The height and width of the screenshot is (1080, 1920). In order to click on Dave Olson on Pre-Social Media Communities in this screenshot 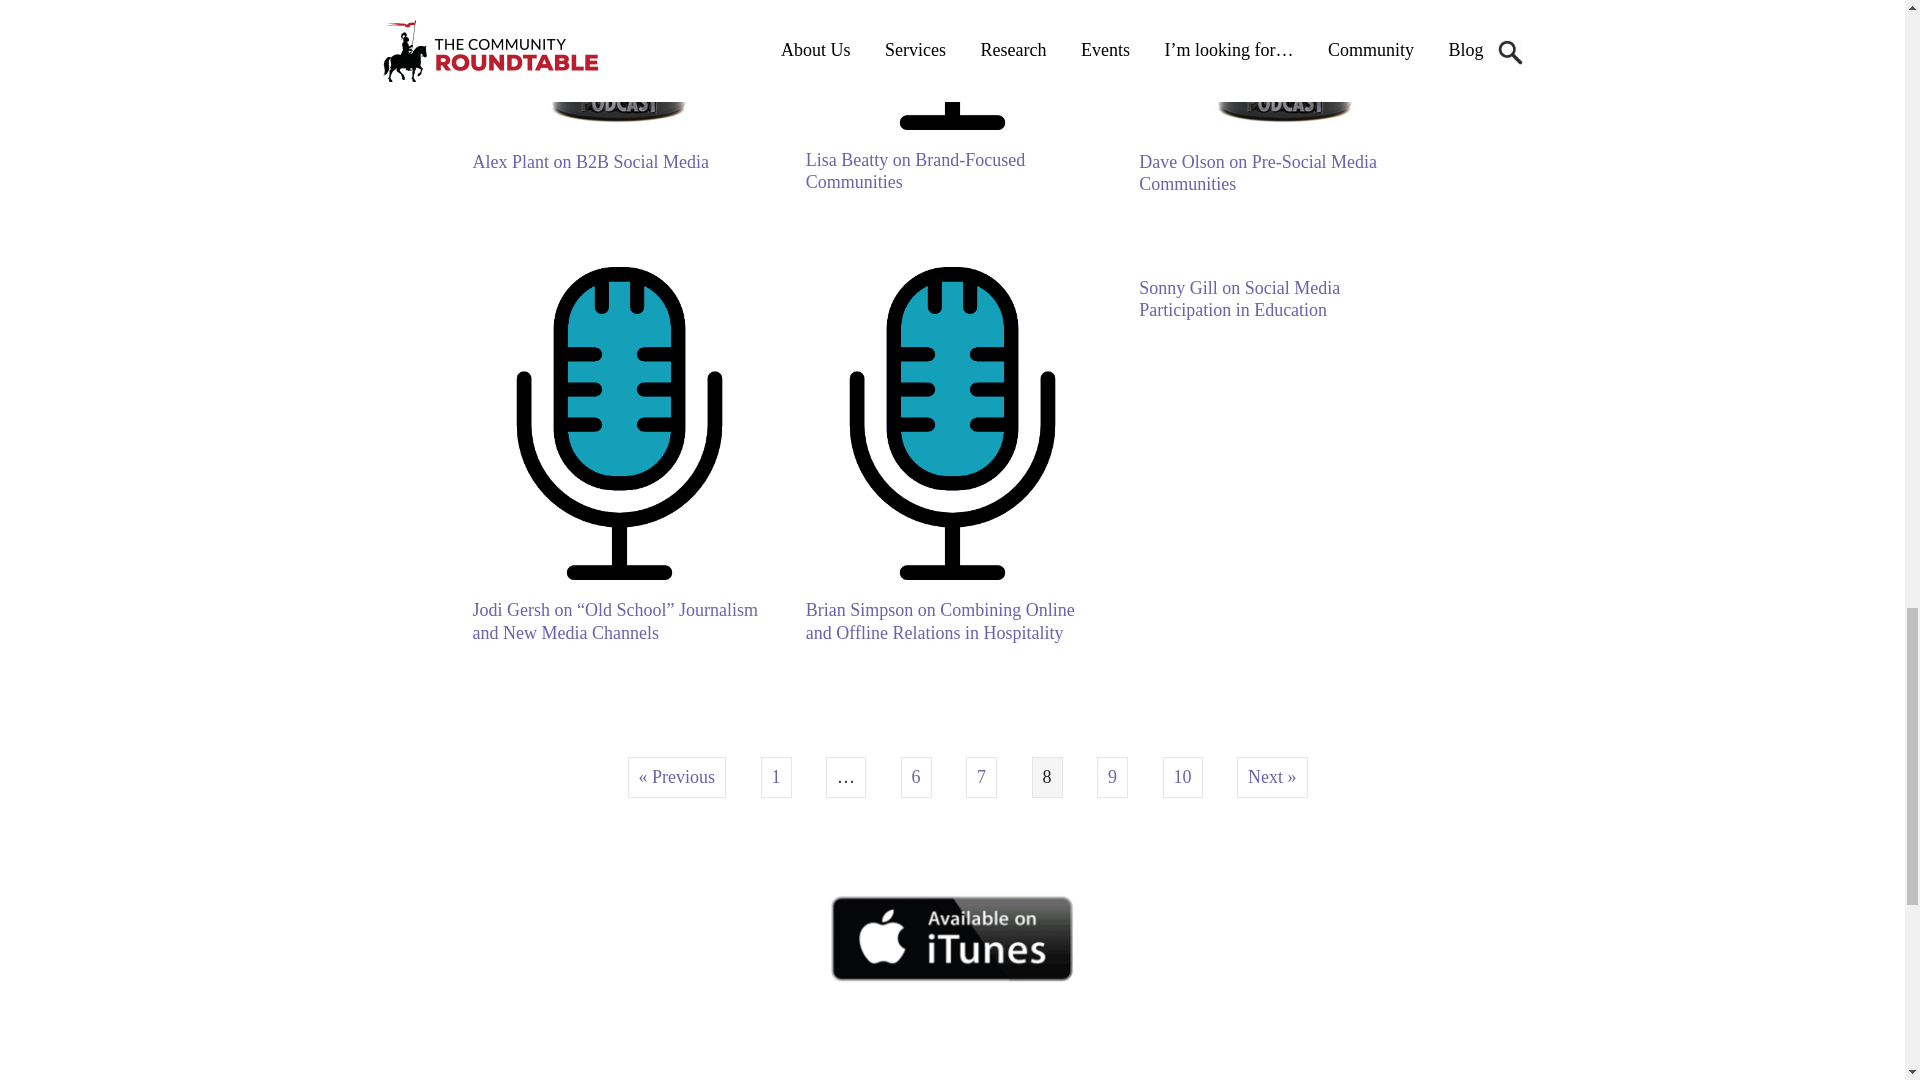, I will do `click(1284, 124)`.